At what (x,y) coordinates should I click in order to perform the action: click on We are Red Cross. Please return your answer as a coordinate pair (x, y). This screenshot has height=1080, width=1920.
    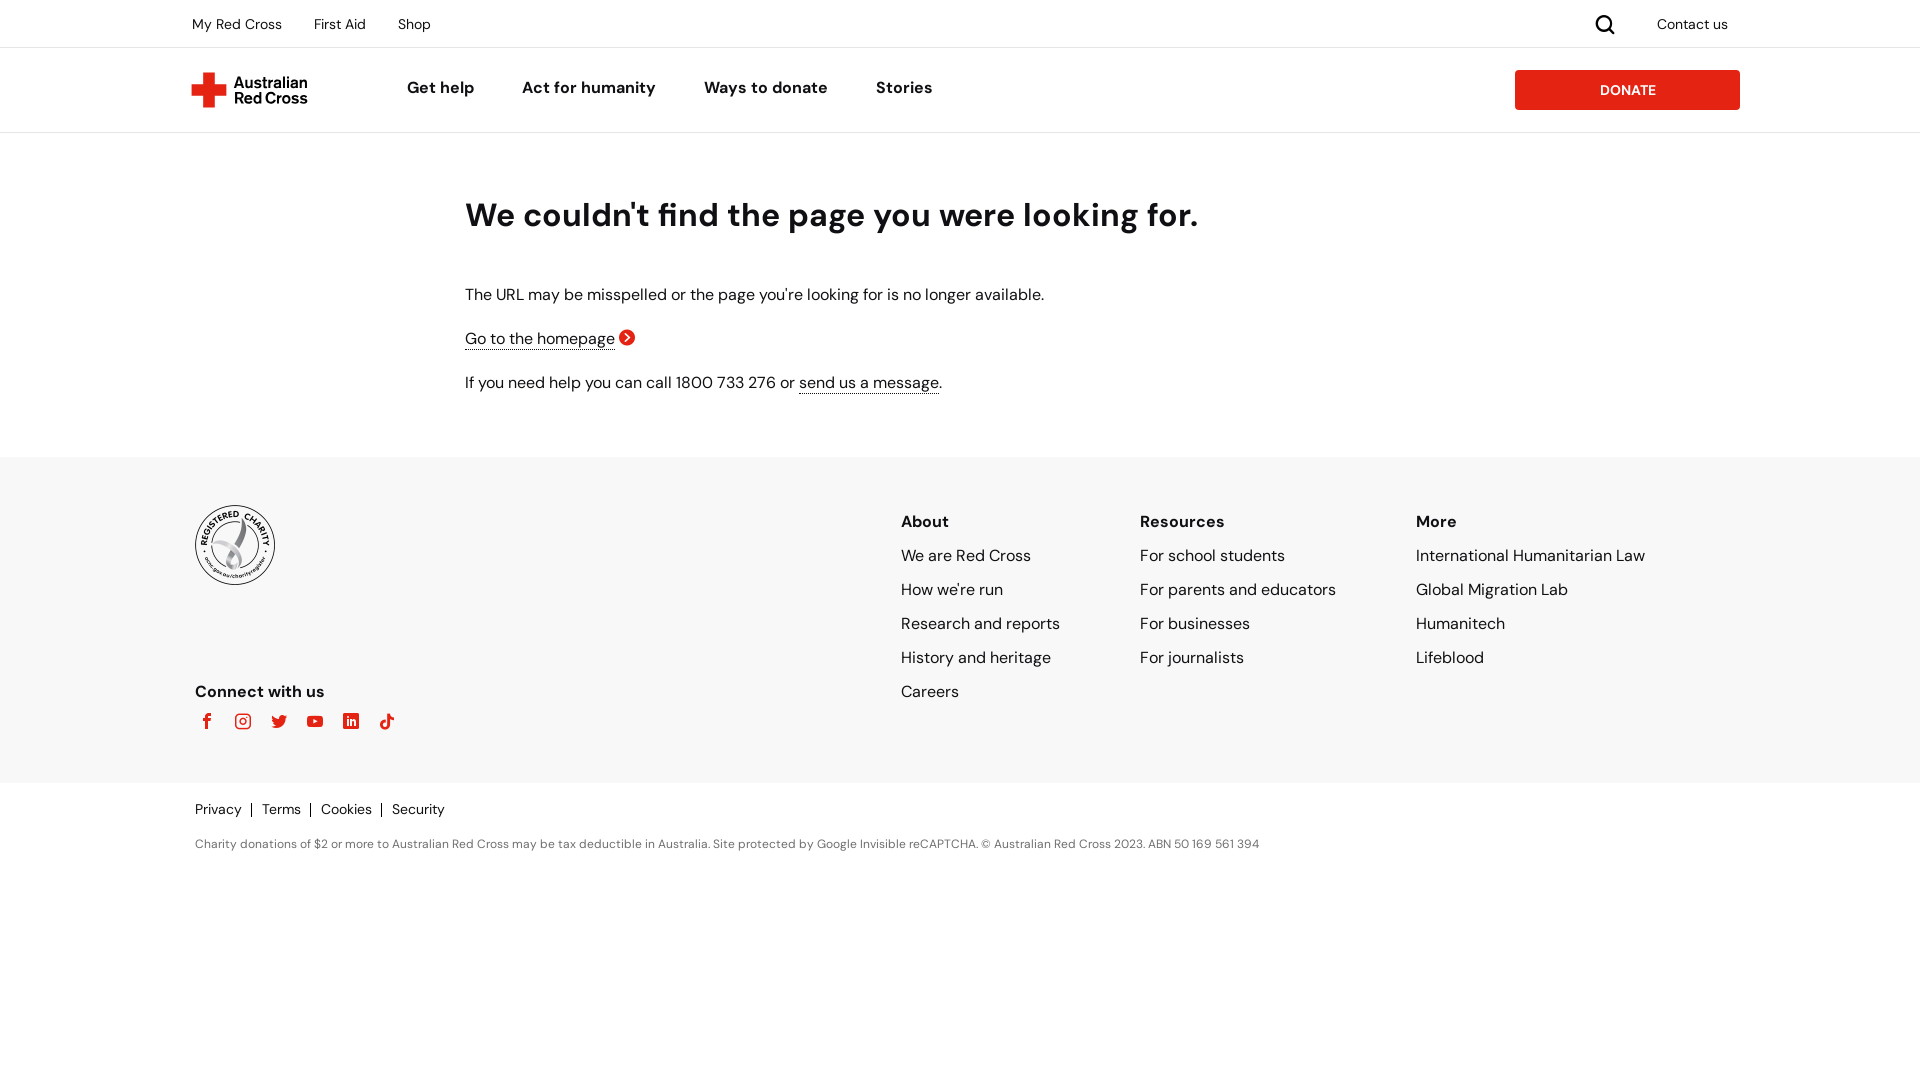
    Looking at the image, I should click on (966, 556).